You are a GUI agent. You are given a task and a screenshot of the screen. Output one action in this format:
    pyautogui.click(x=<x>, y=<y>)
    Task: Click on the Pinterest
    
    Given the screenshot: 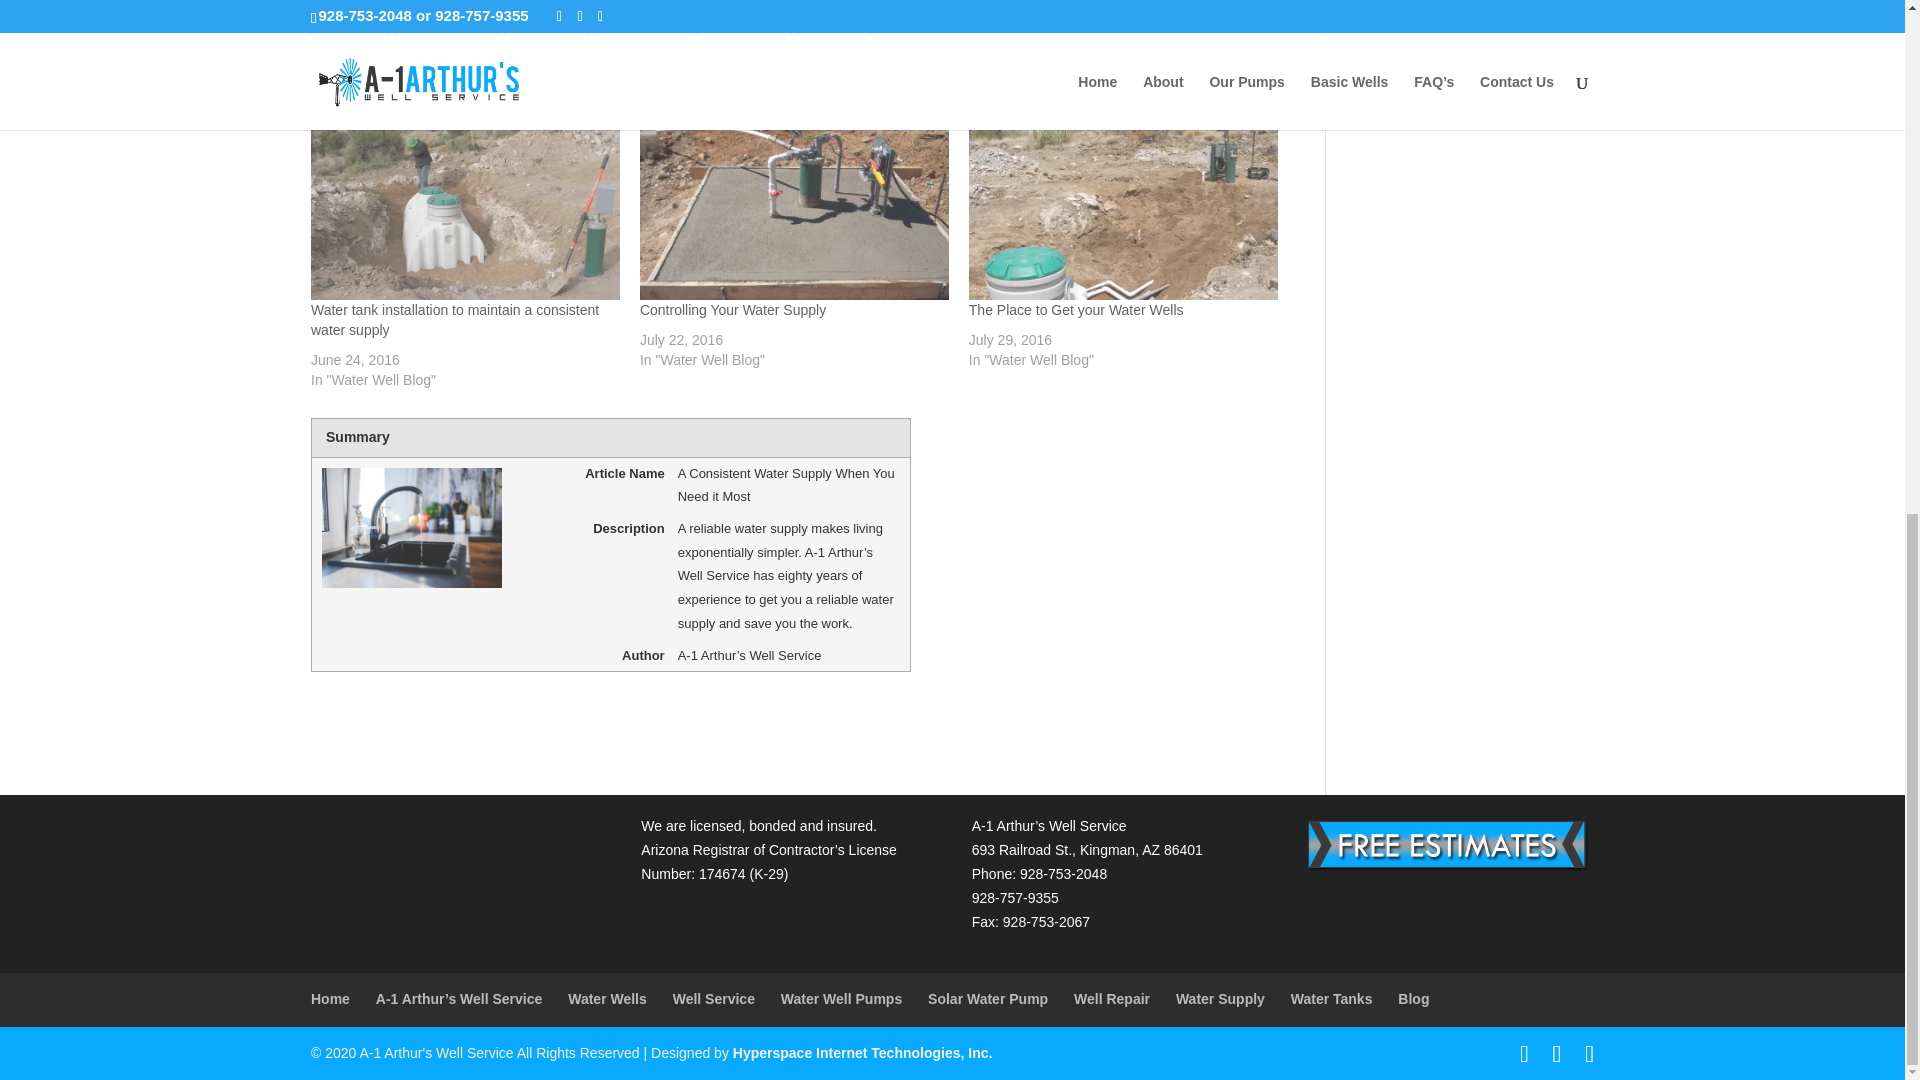 What is the action you would take?
    pyautogui.click(x=642, y=20)
    